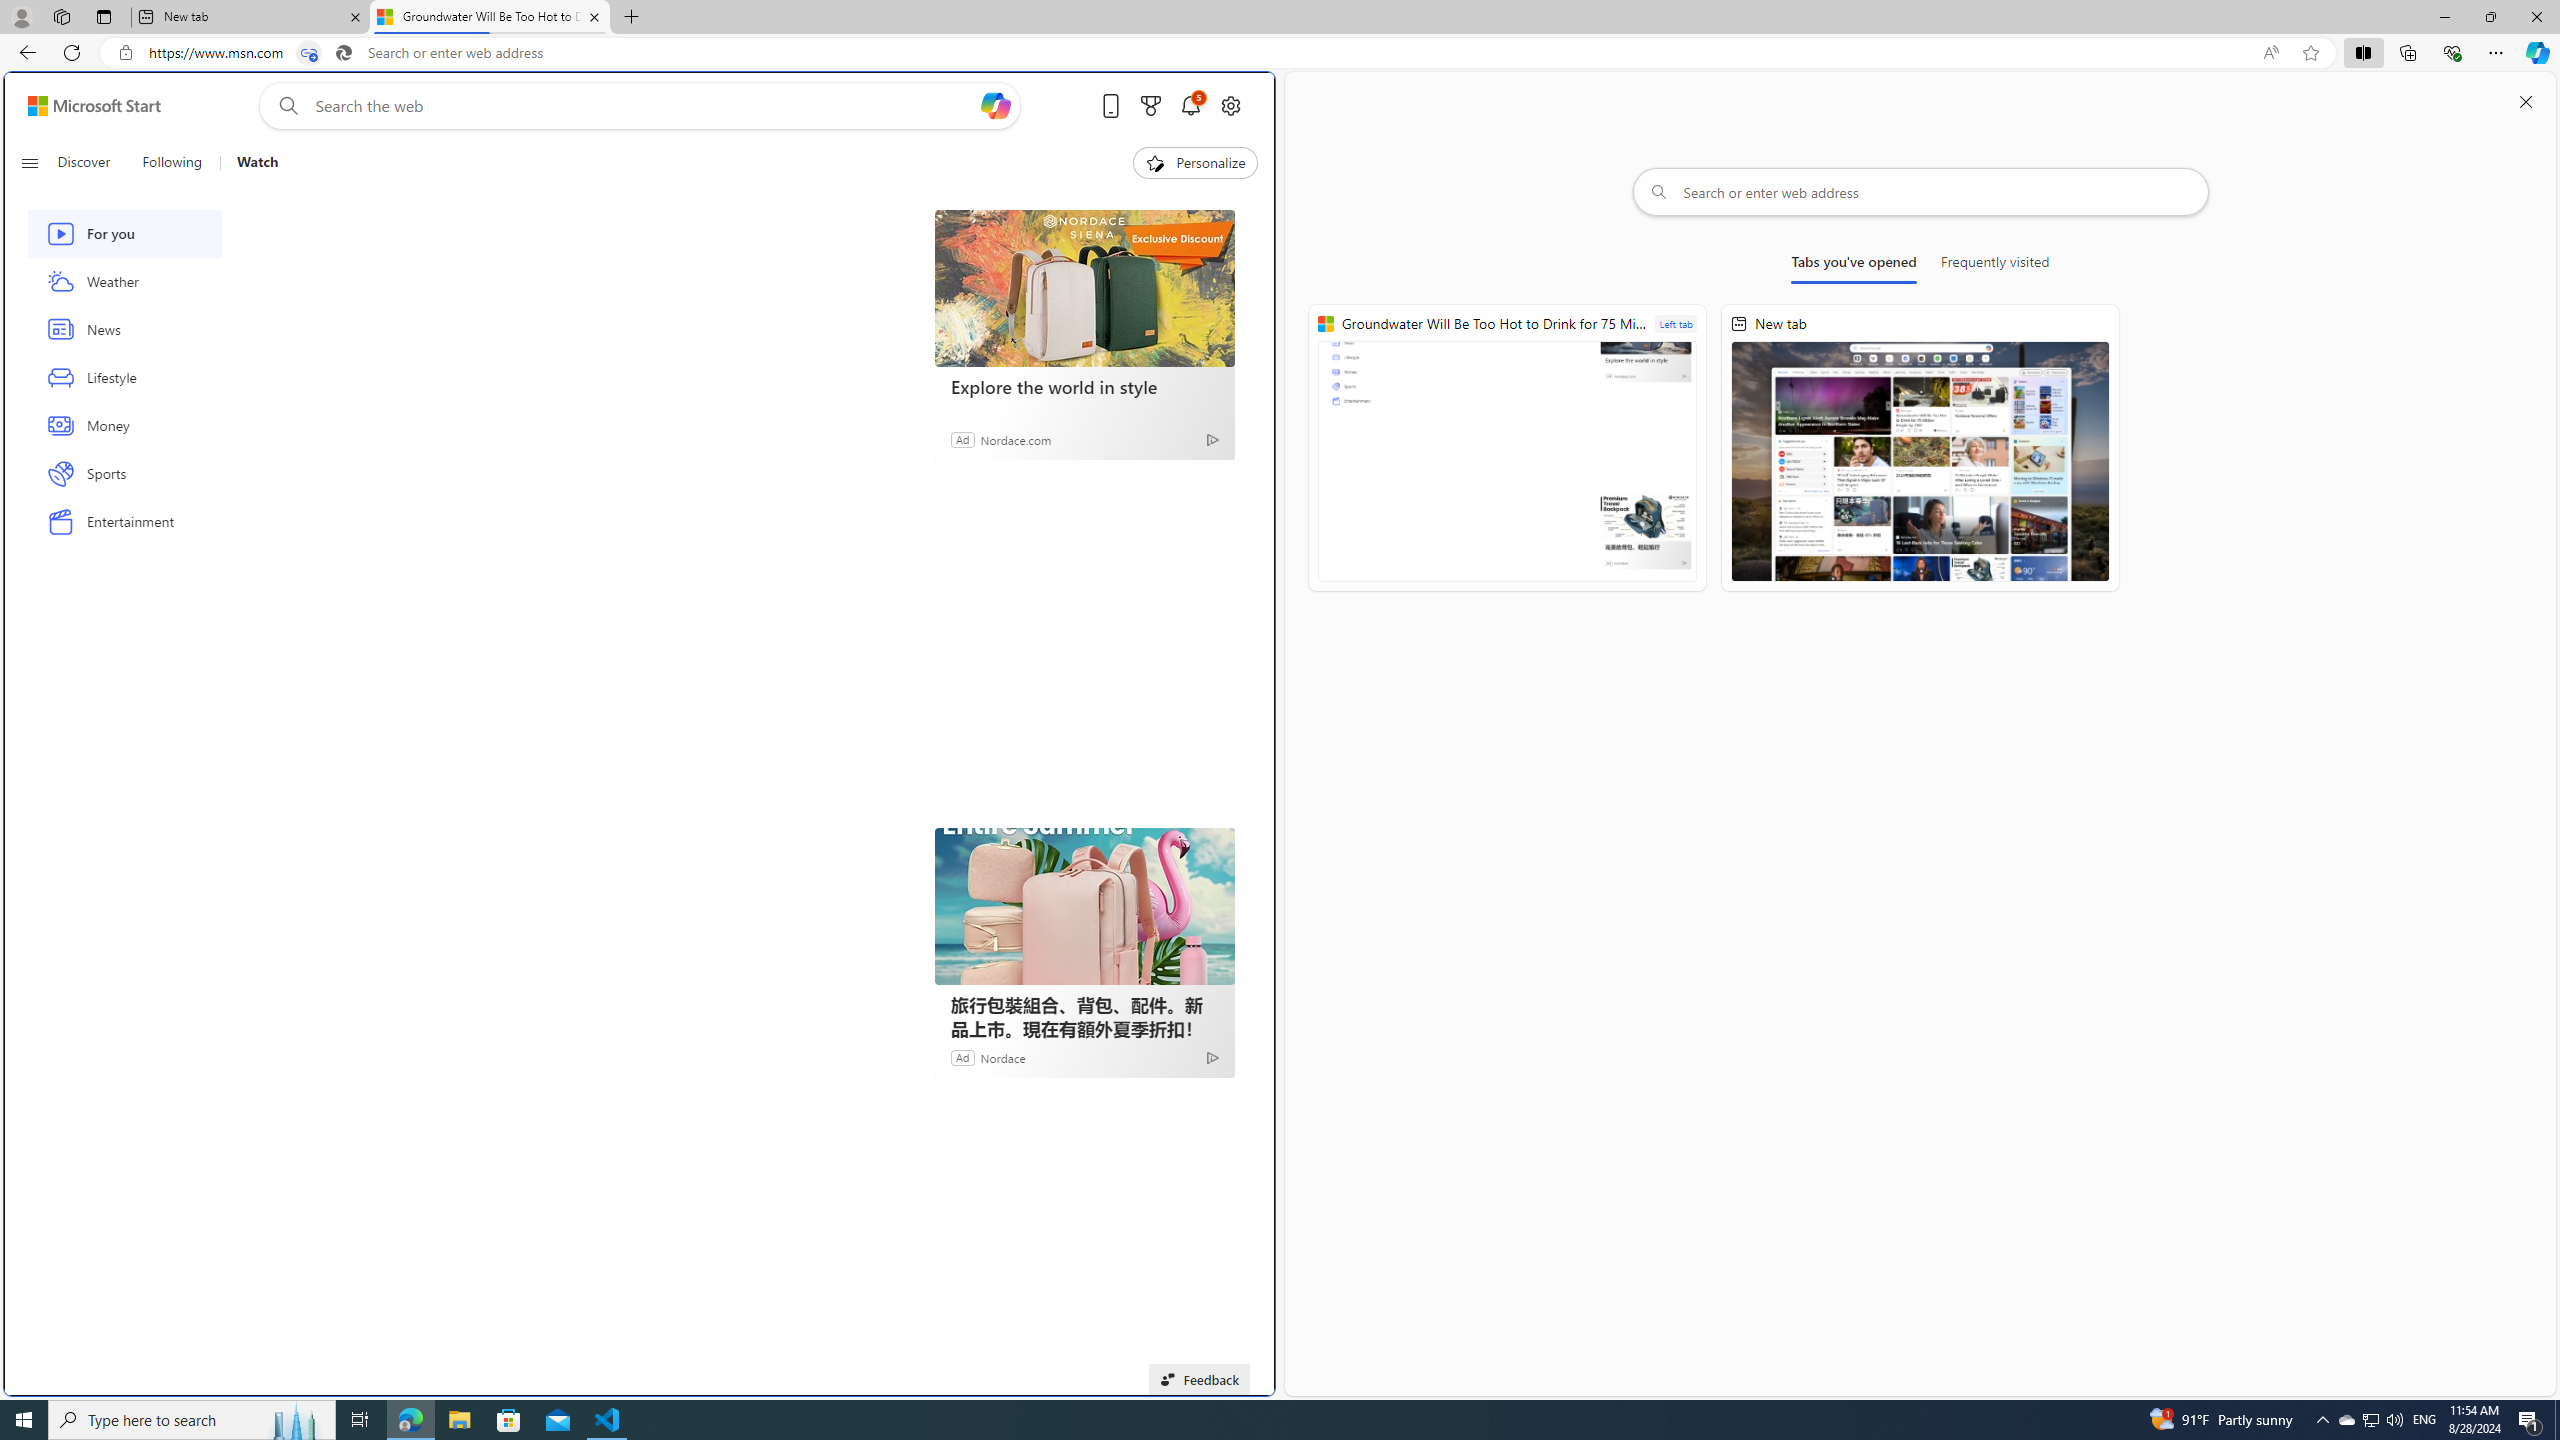  I want to click on Notifications, so click(1190, 106).